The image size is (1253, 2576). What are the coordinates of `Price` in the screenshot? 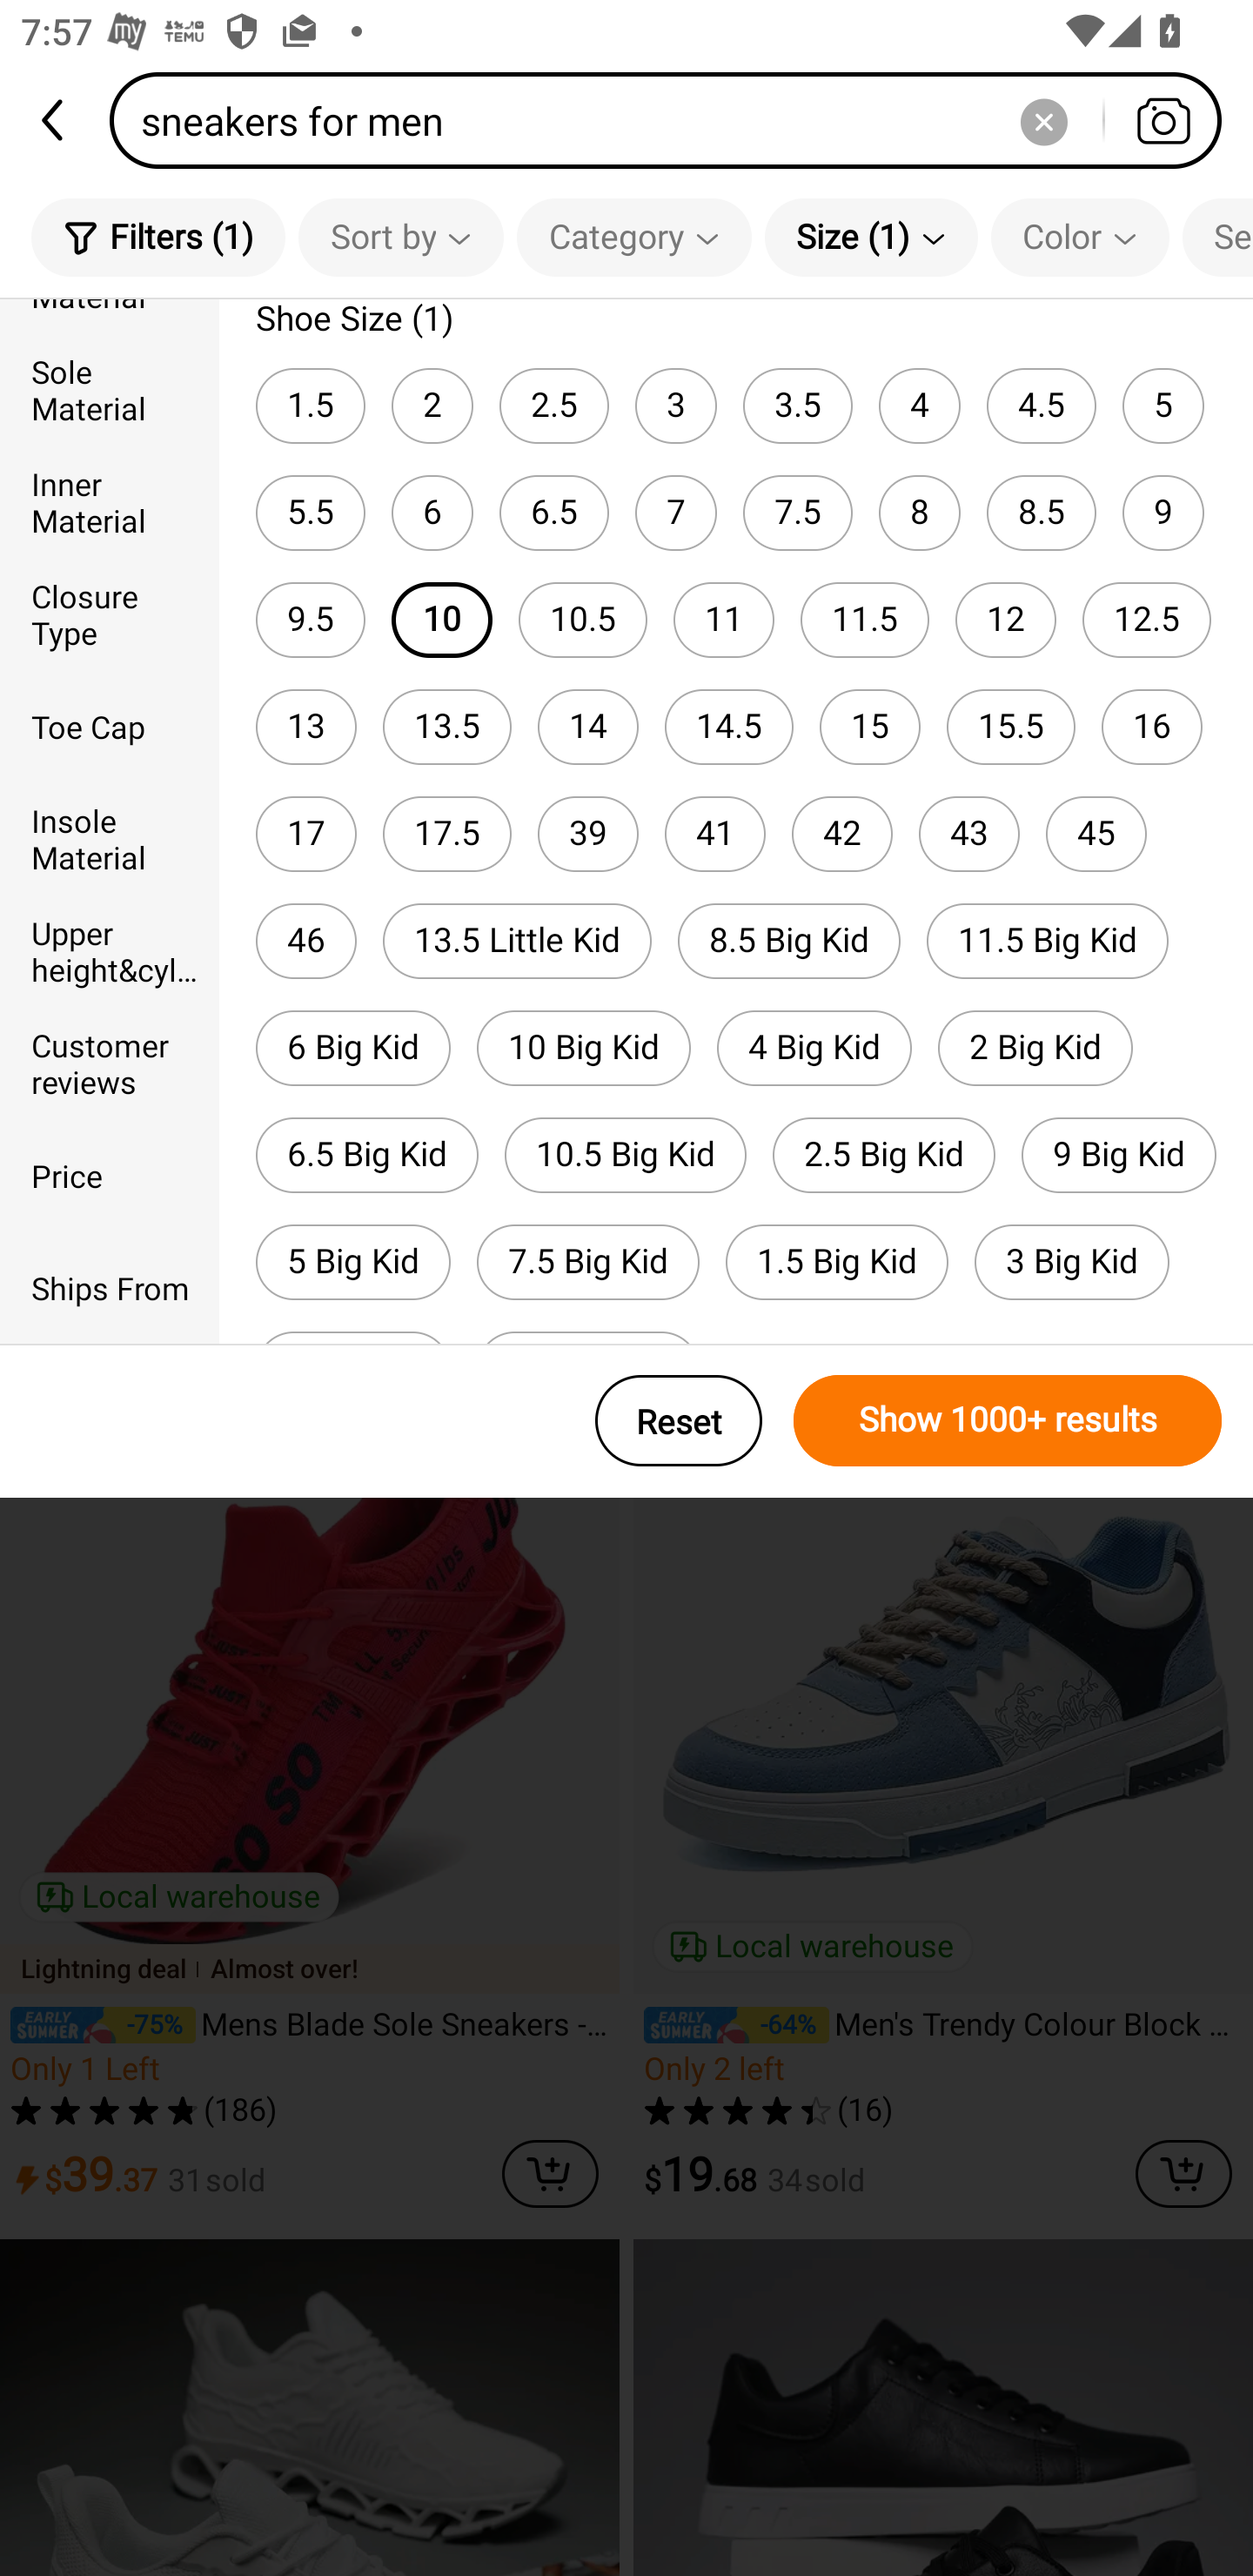 It's located at (110, 1174).